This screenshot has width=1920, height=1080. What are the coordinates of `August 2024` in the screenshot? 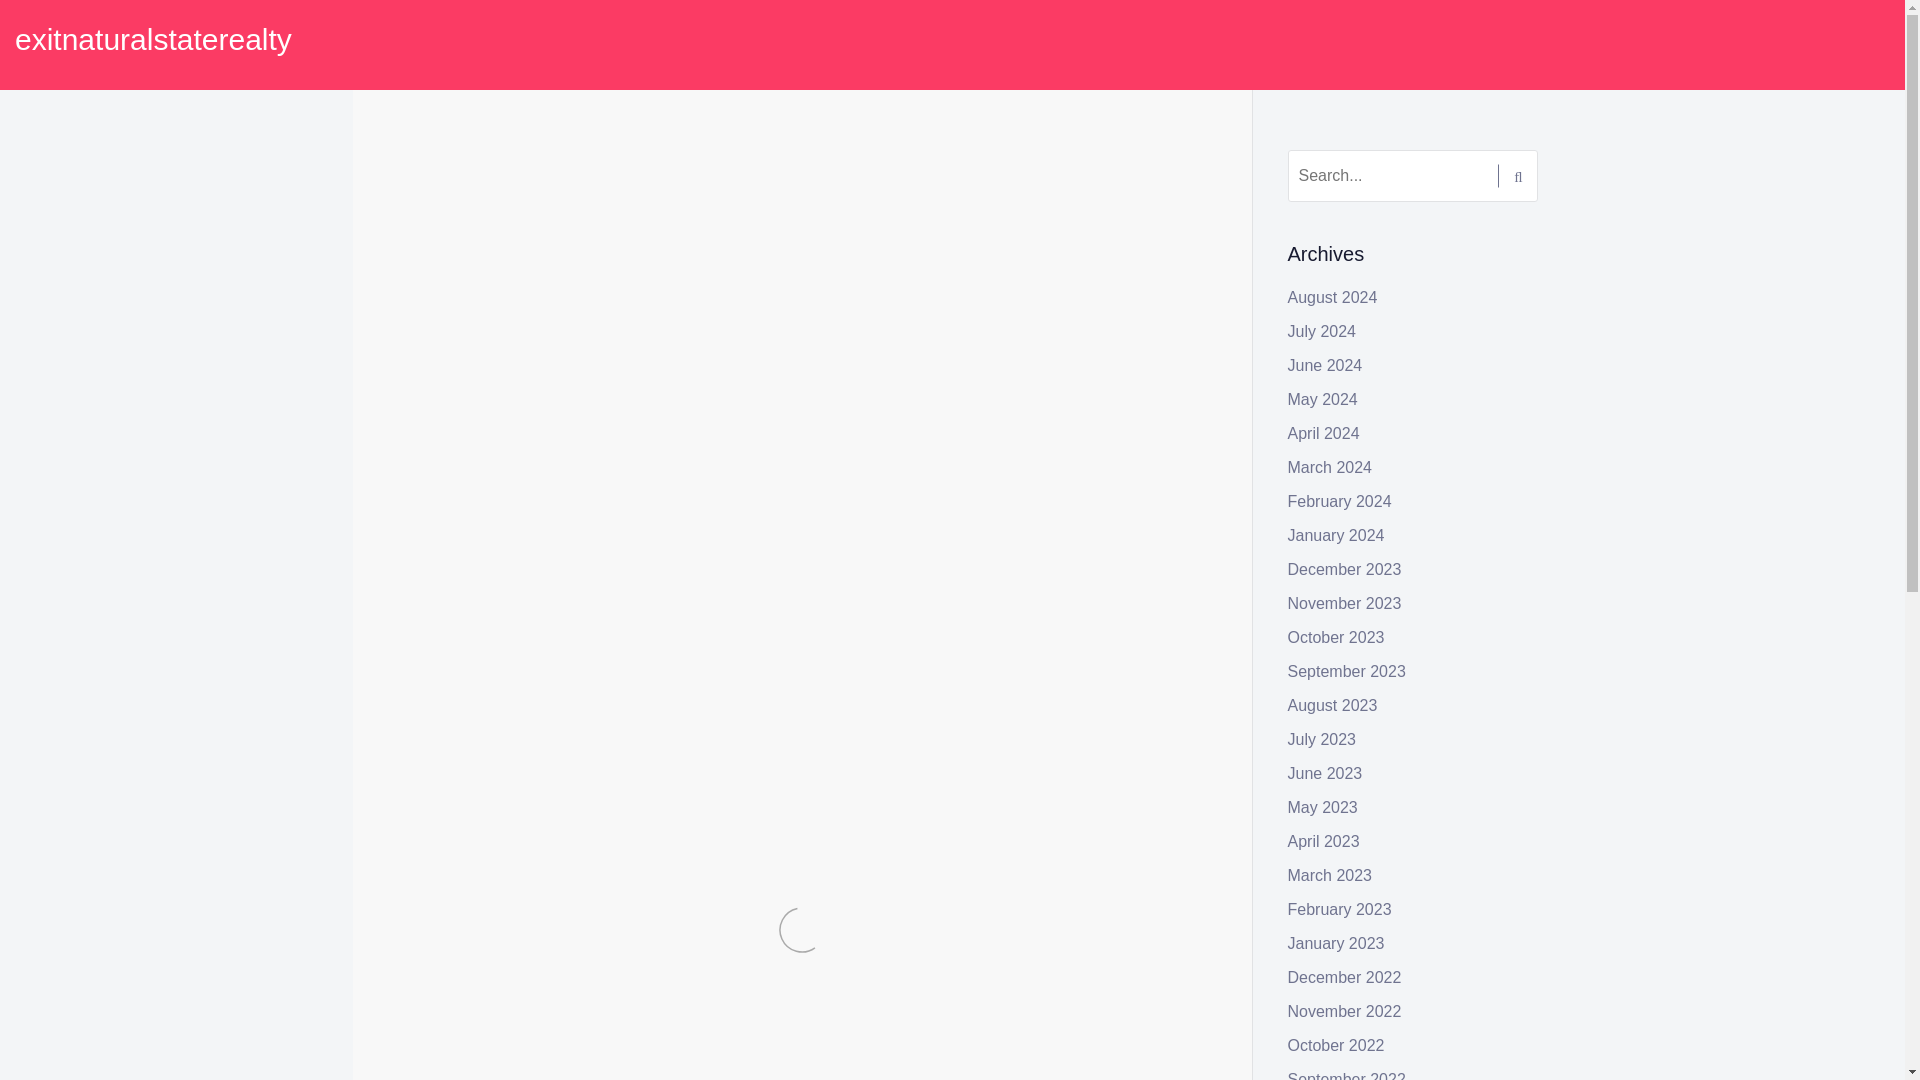 It's located at (1333, 297).